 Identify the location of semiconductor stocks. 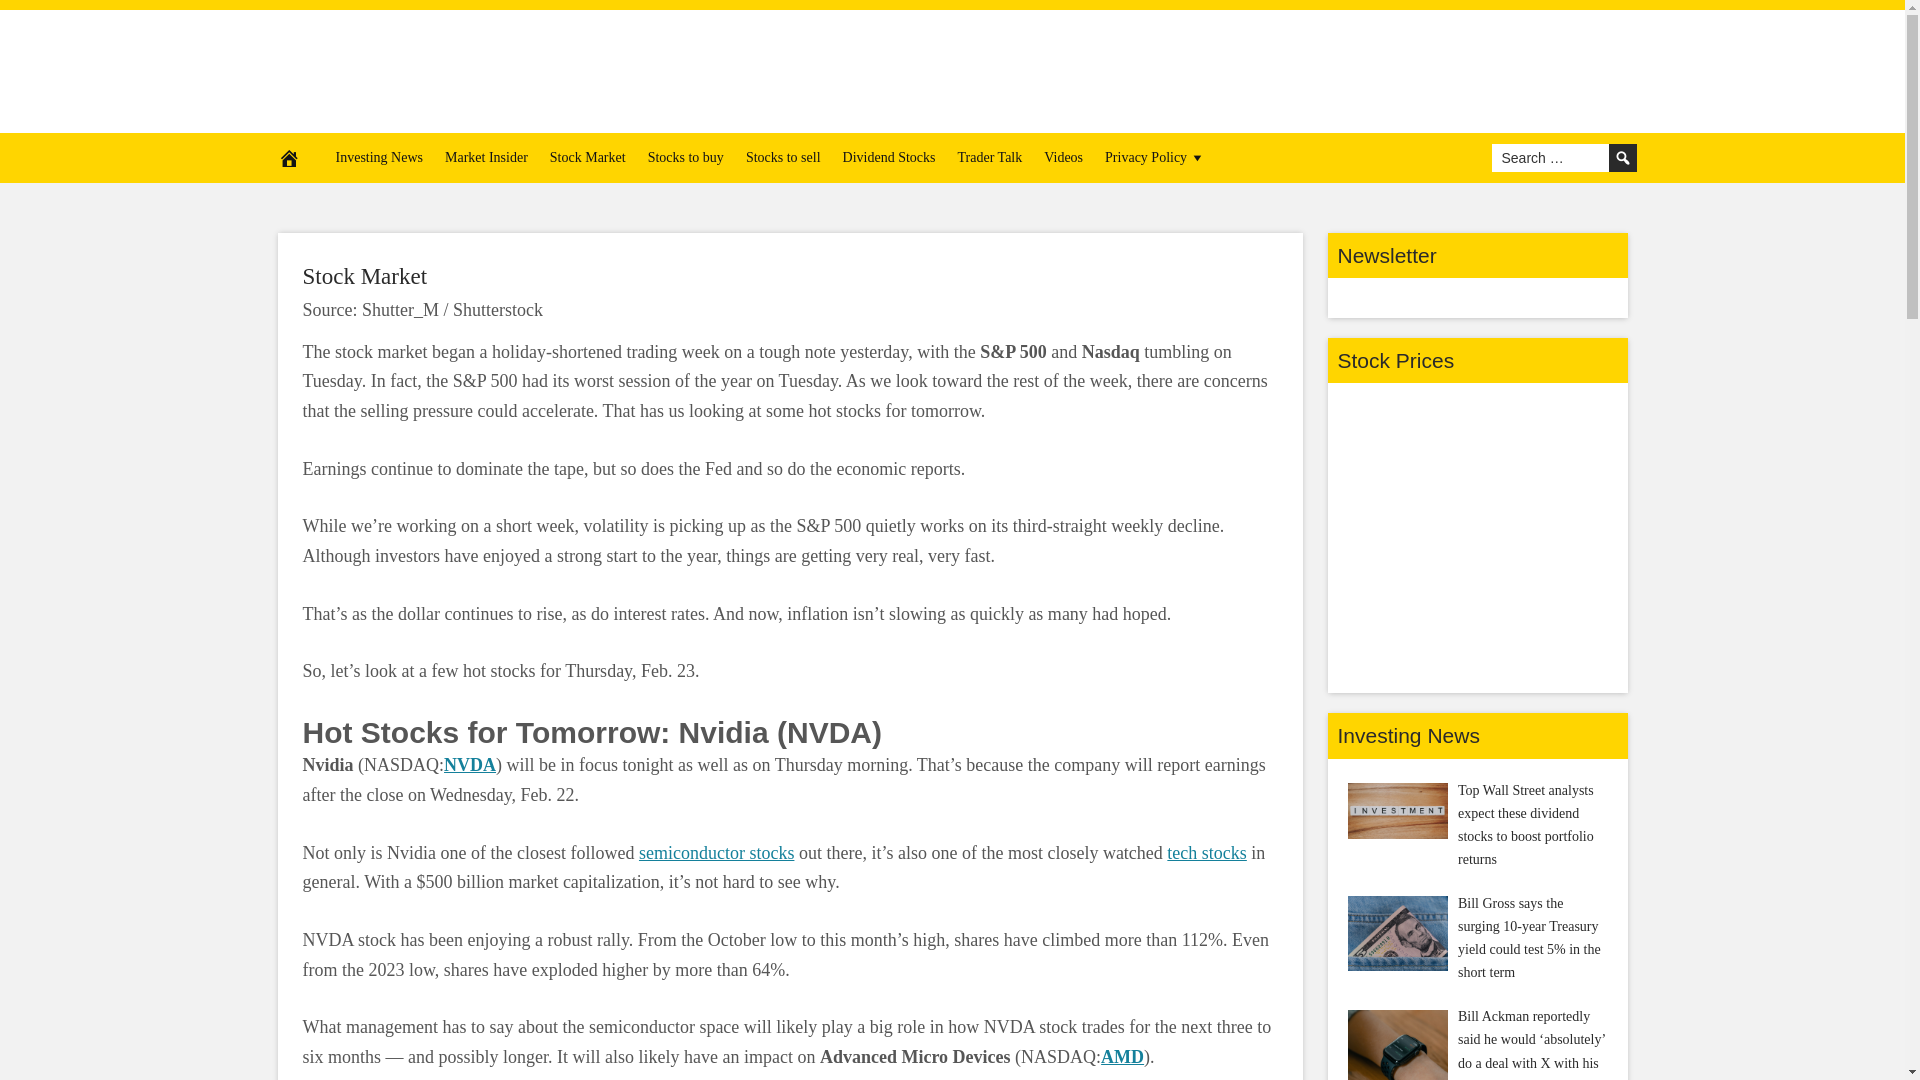
(716, 852).